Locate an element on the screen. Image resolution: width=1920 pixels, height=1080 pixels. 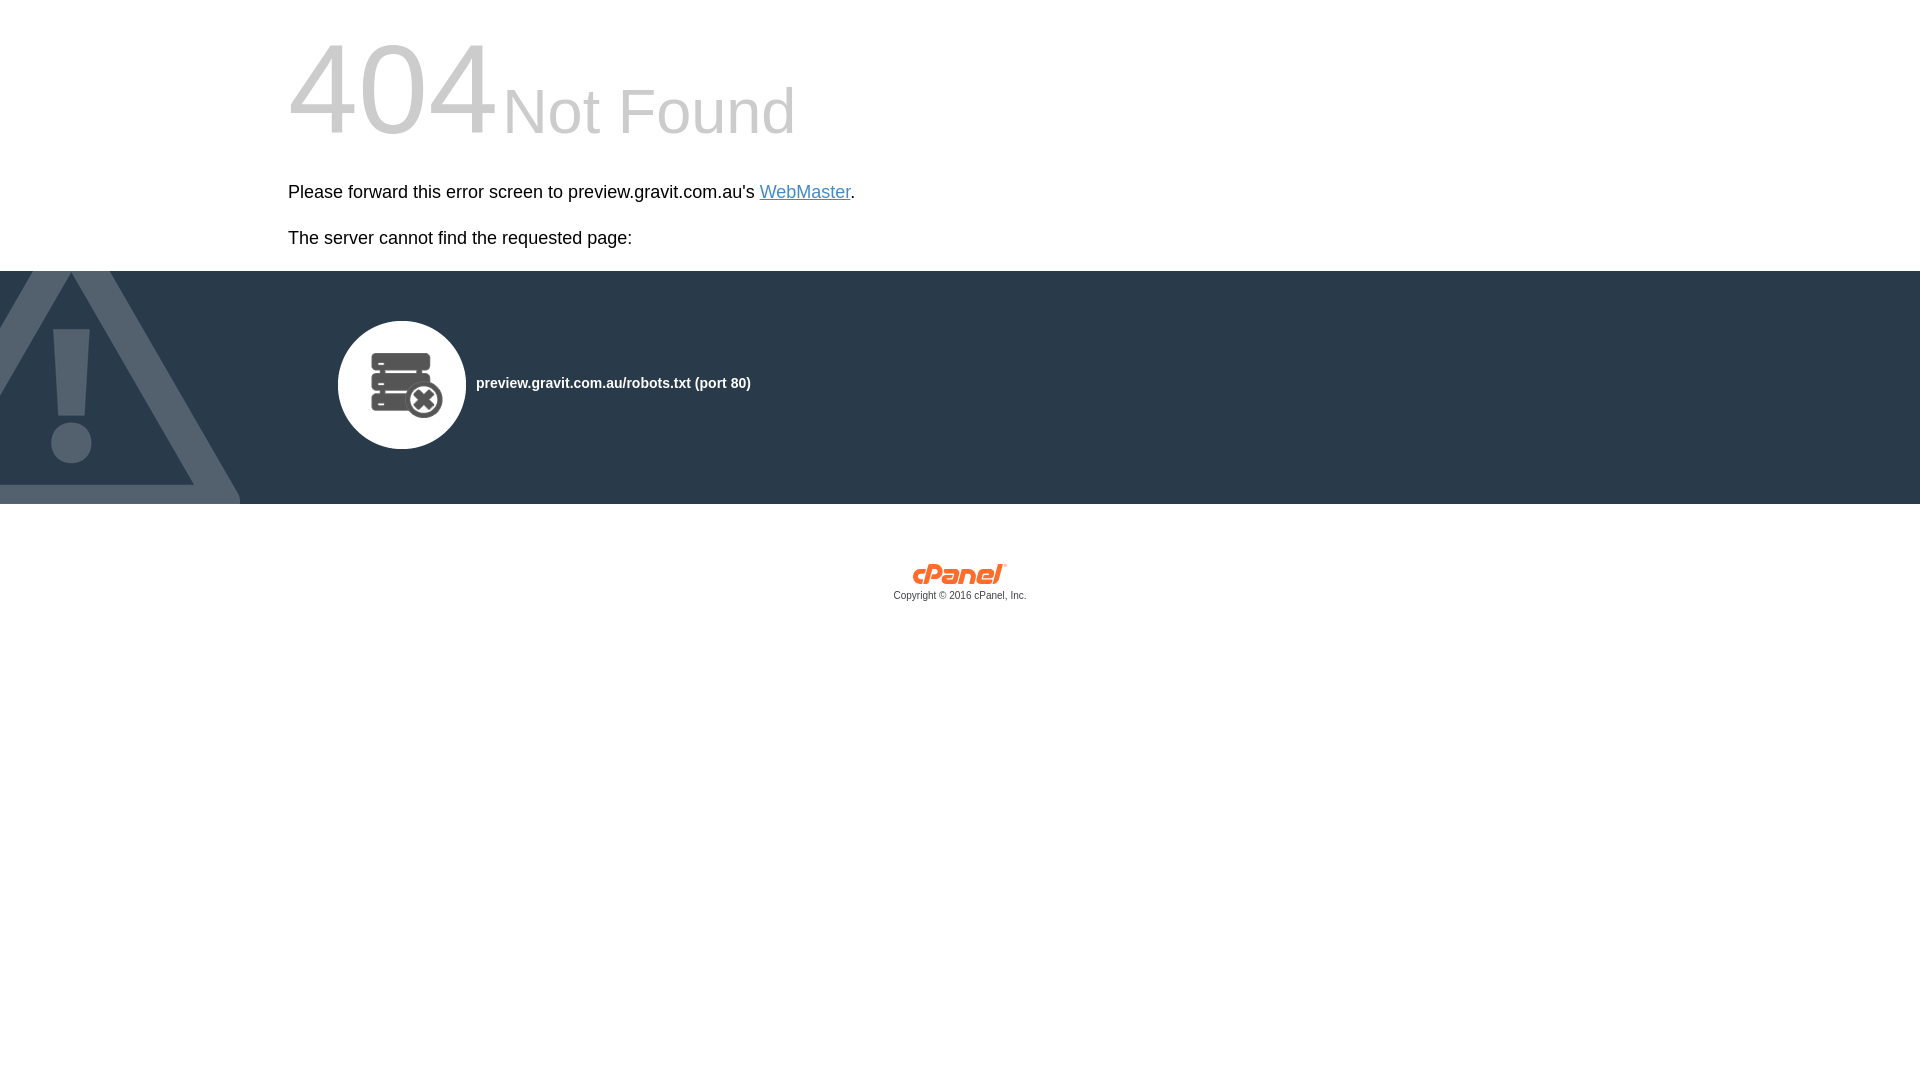
WebMaster is located at coordinates (806, 192).